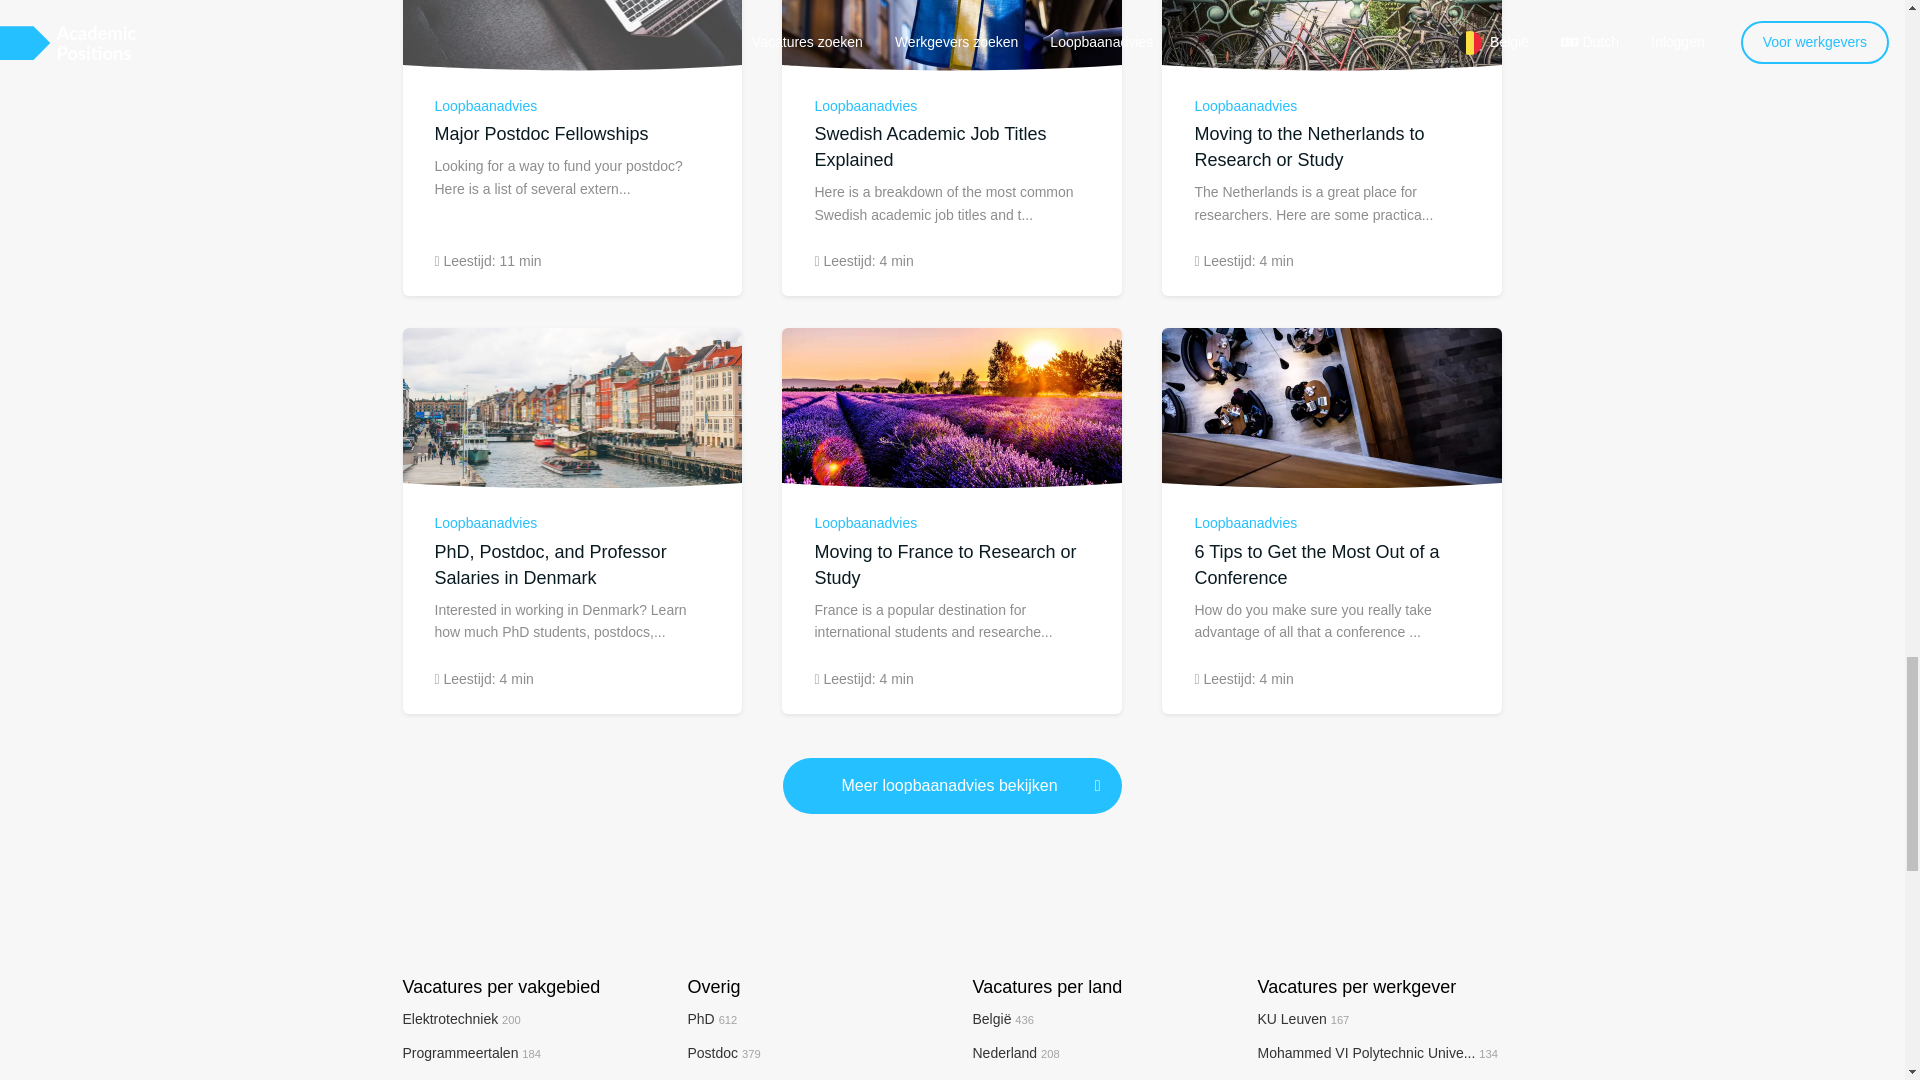 The height and width of the screenshot is (1080, 1920). I want to click on Postdoc, so click(724, 1052).